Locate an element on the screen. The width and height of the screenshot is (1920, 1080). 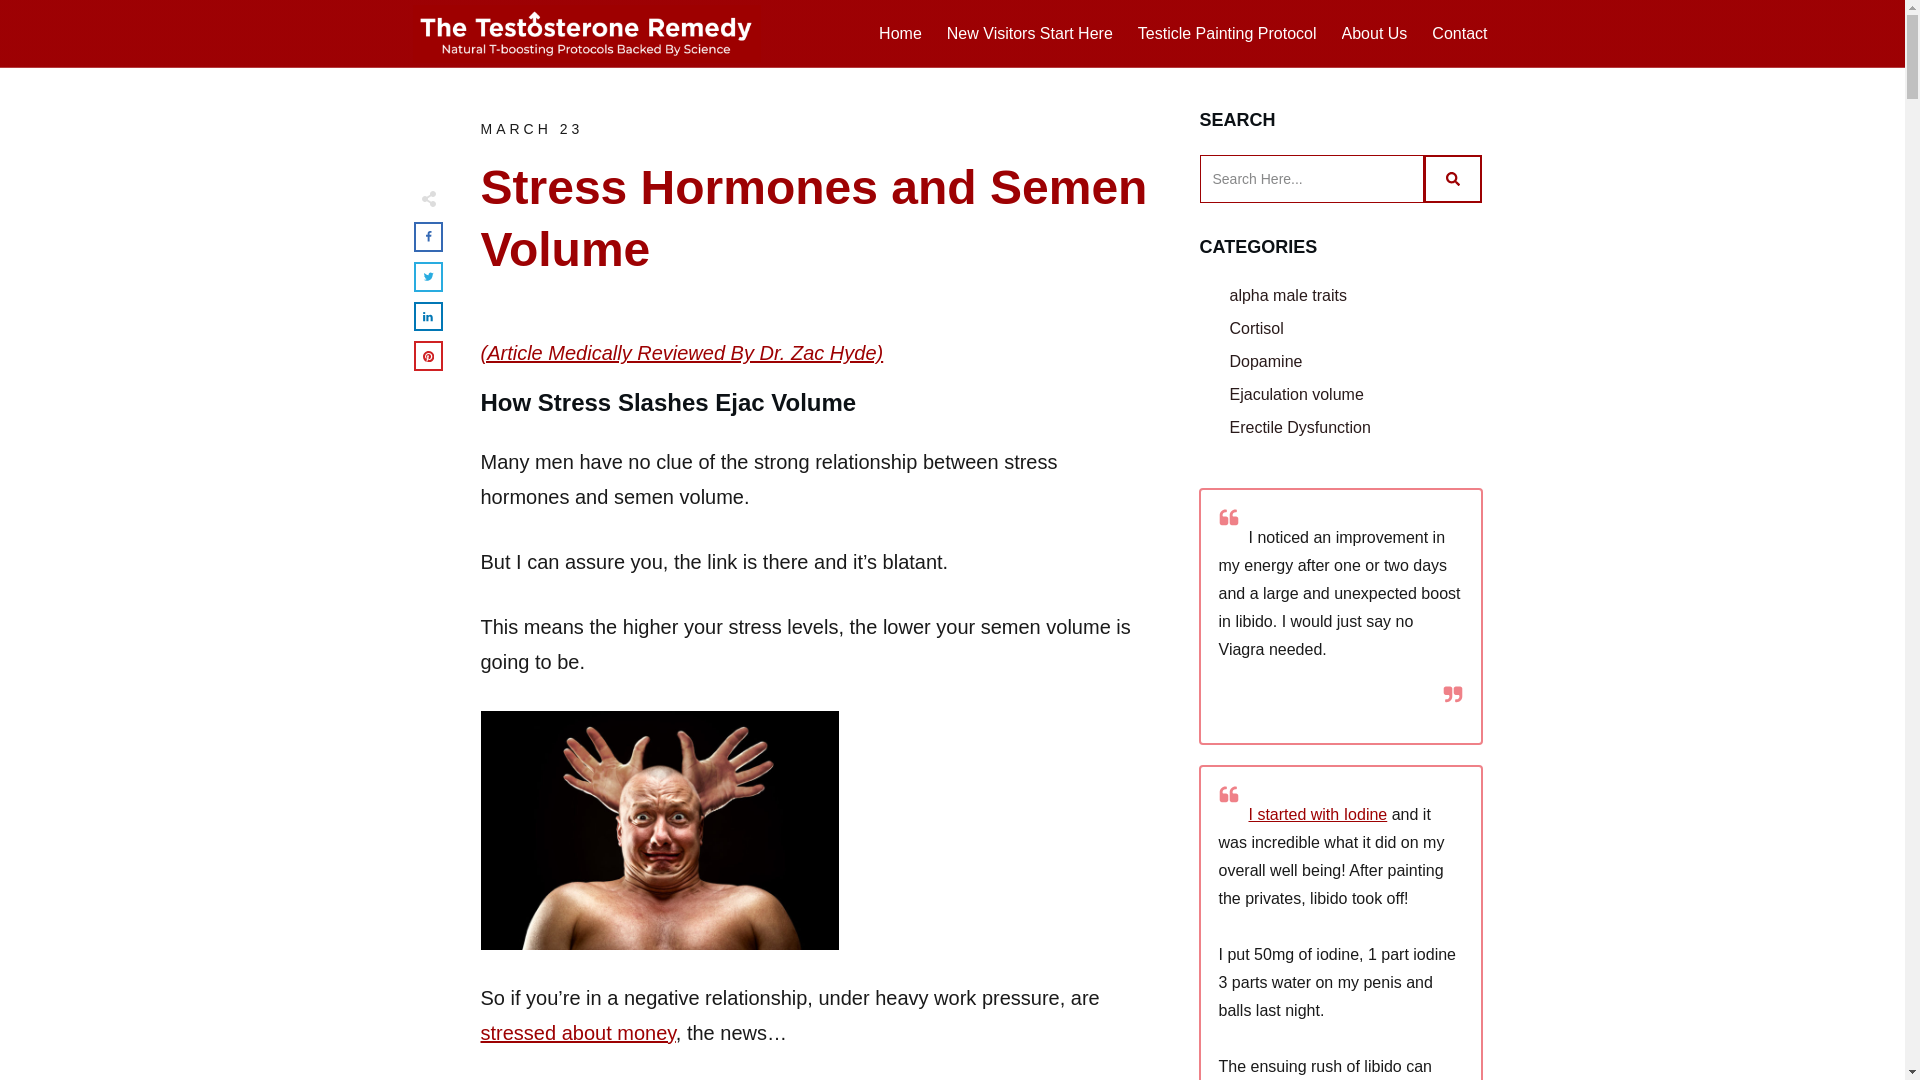
Testicle Painting Protocol is located at coordinates (1228, 34).